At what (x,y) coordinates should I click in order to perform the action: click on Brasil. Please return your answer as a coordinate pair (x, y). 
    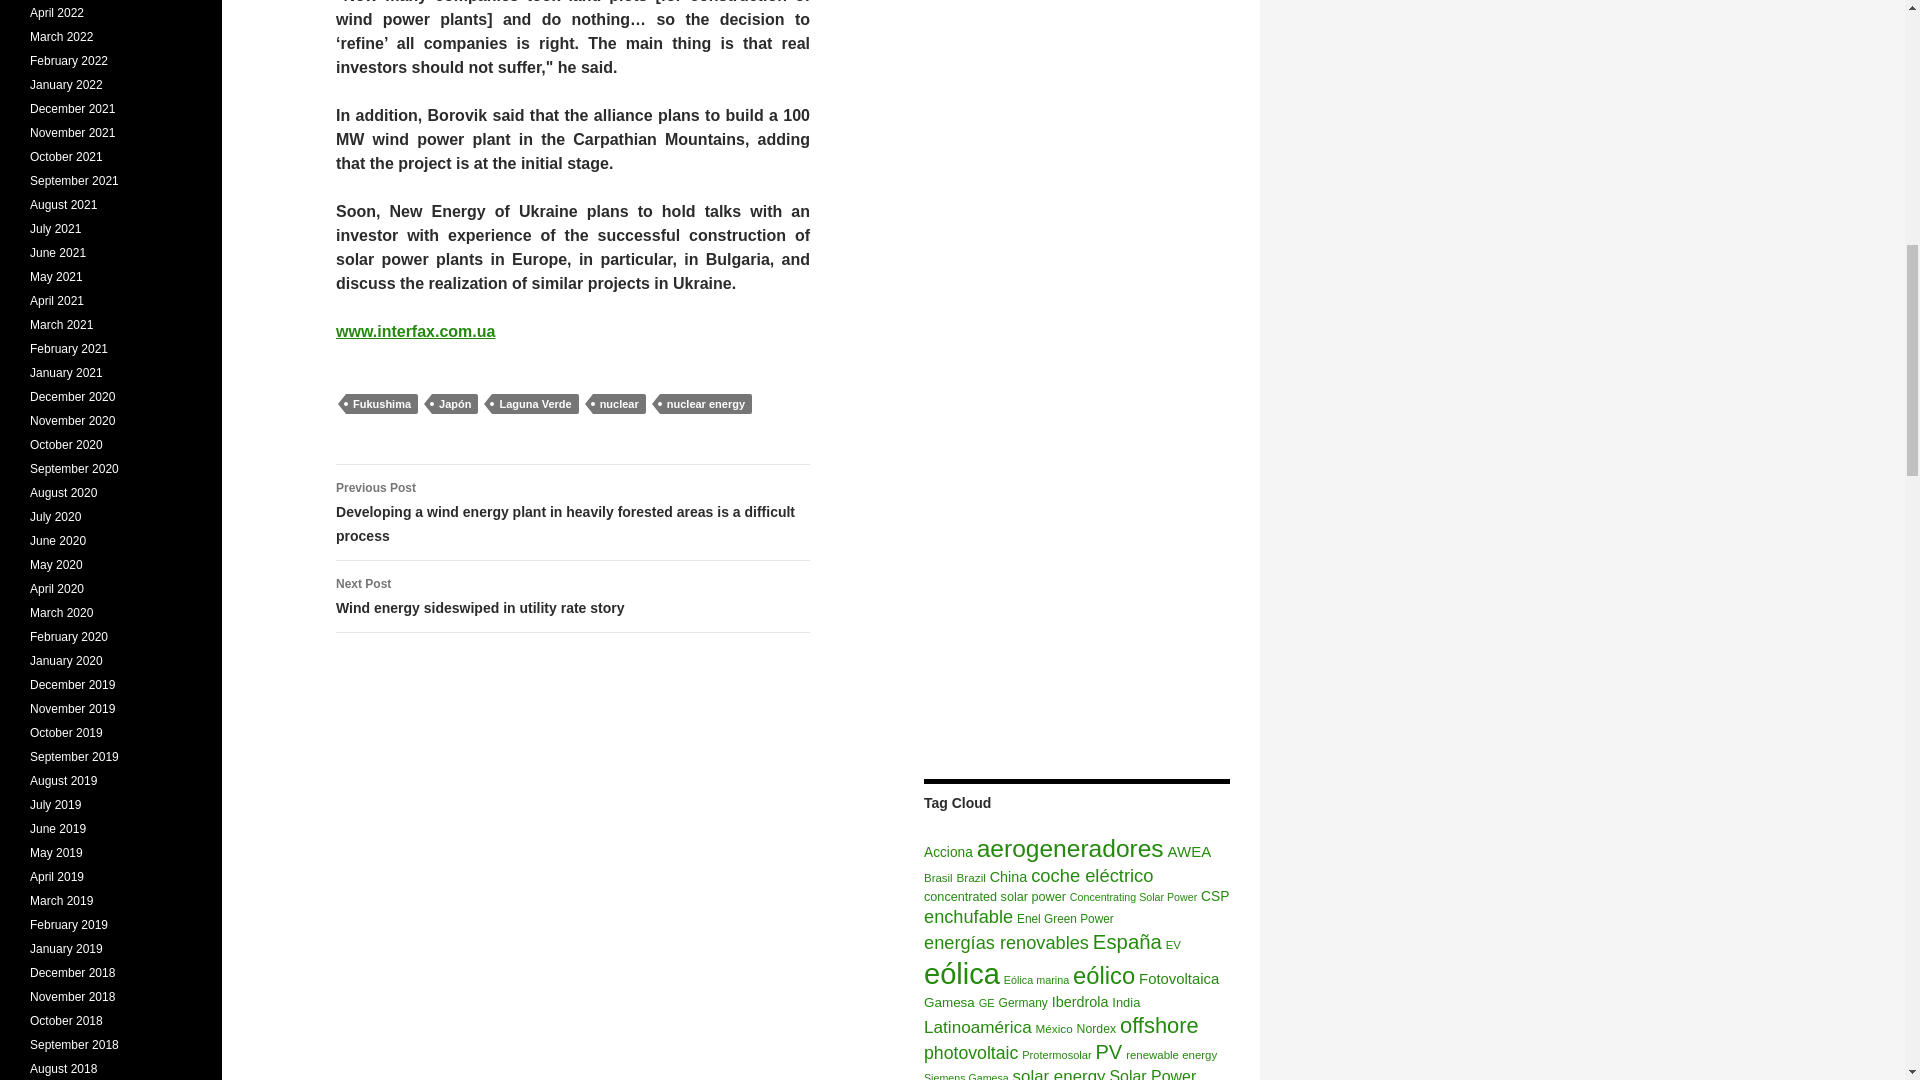
    Looking at the image, I should click on (416, 331).